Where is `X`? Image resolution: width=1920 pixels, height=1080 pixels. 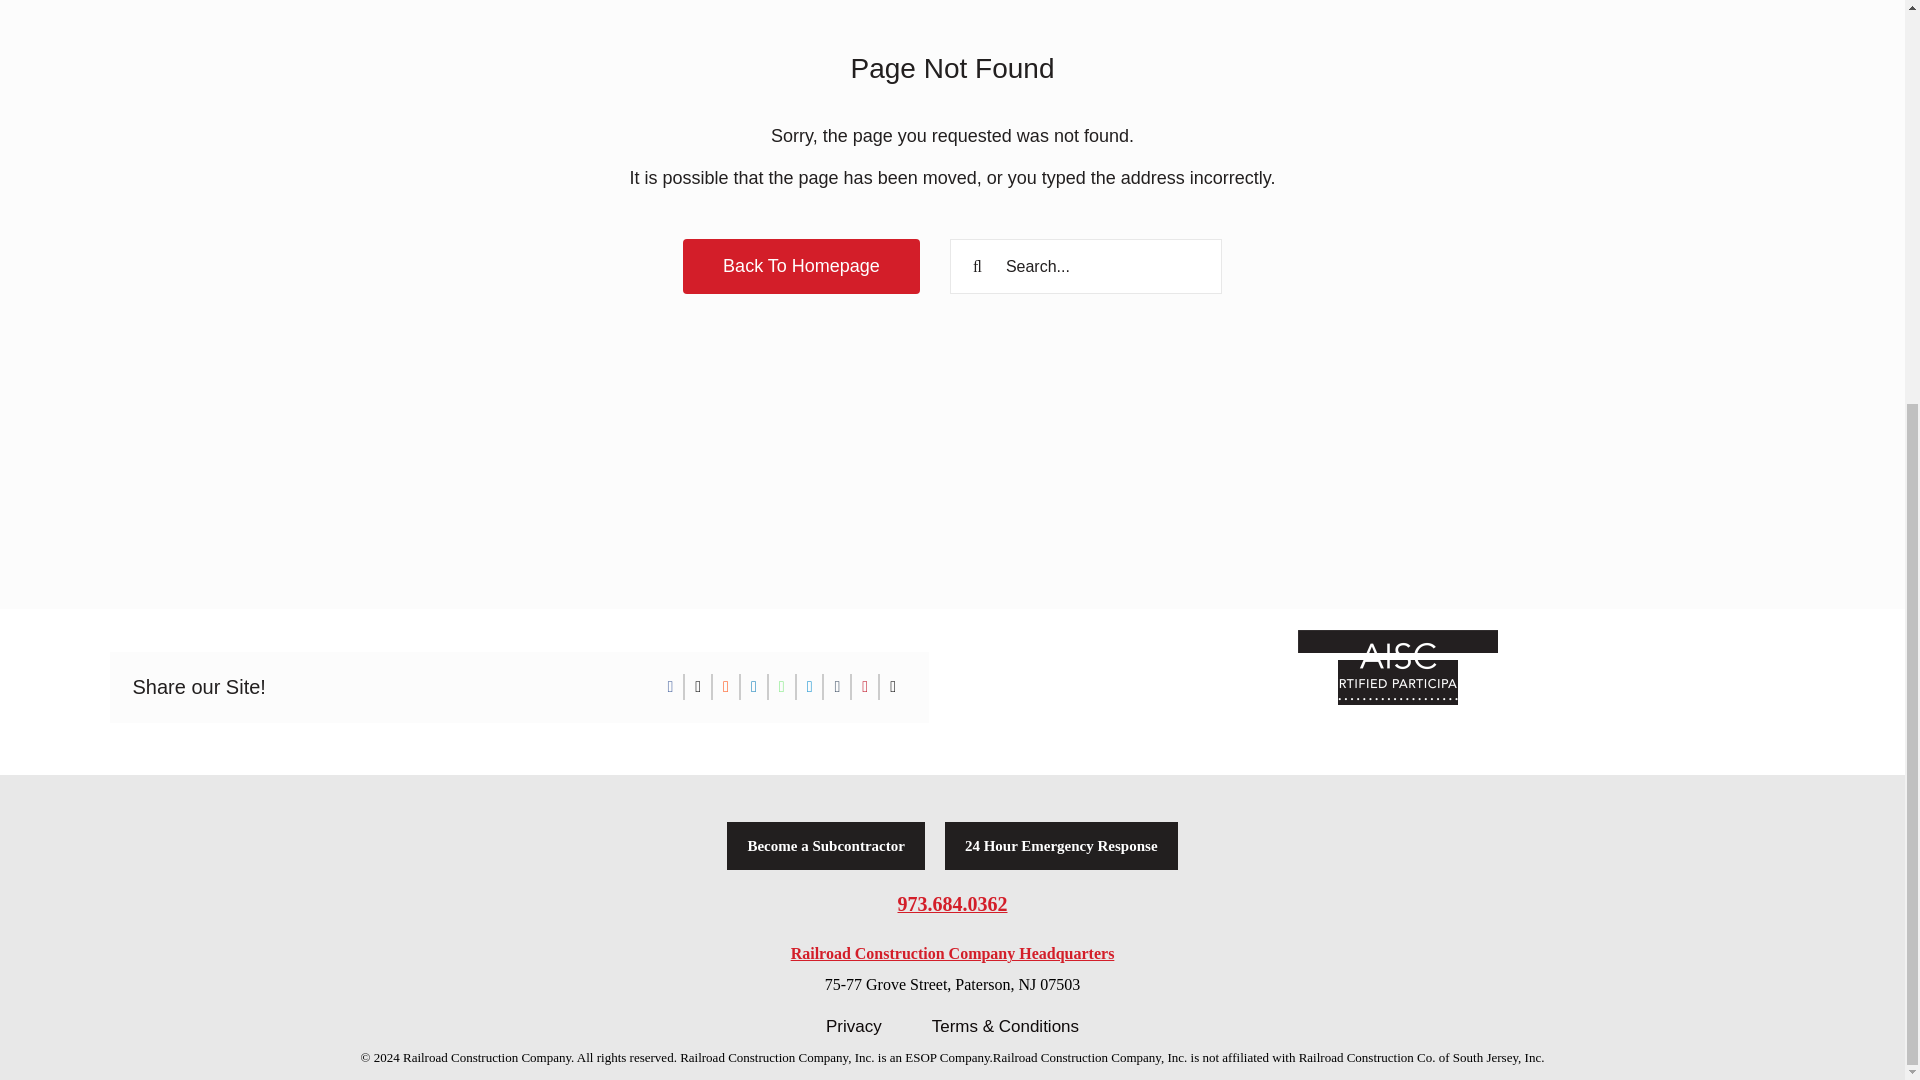 X is located at coordinates (698, 686).